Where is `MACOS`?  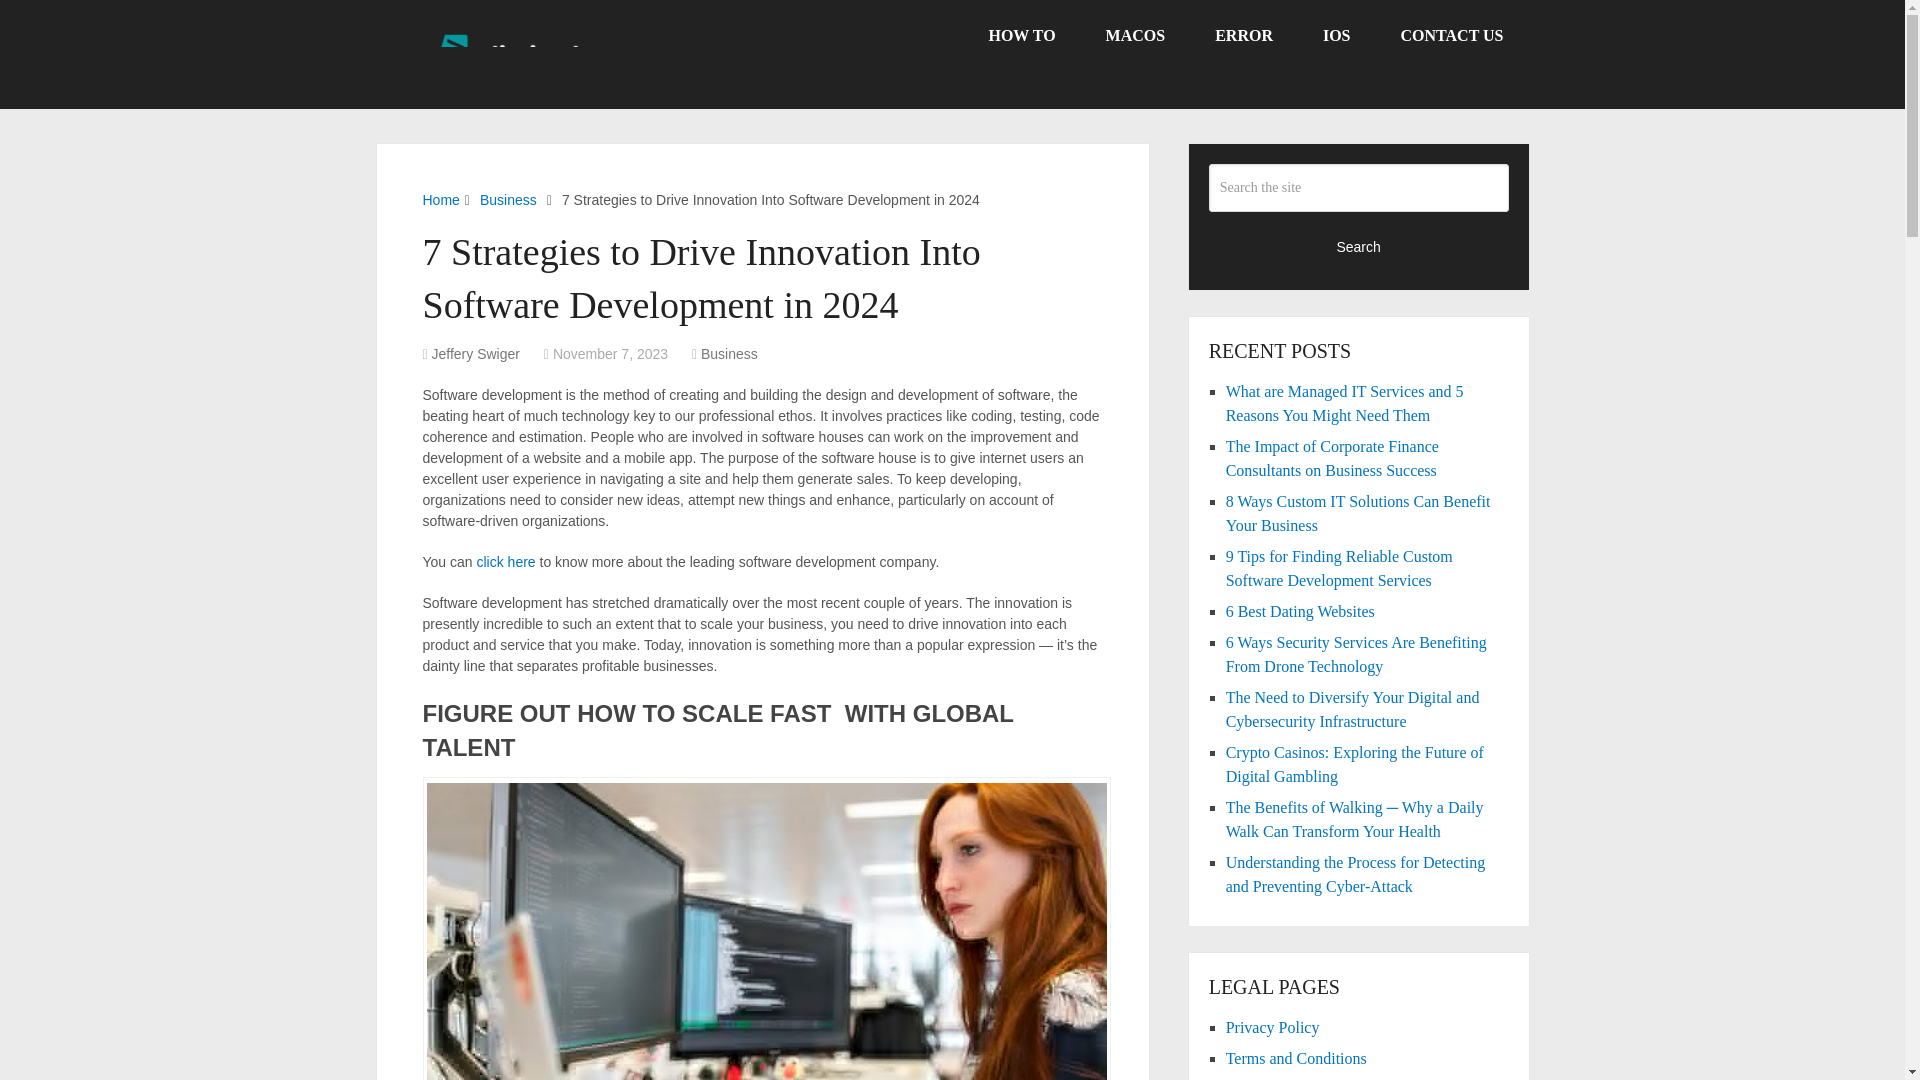 MACOS is located at coordinates (1135, 36).